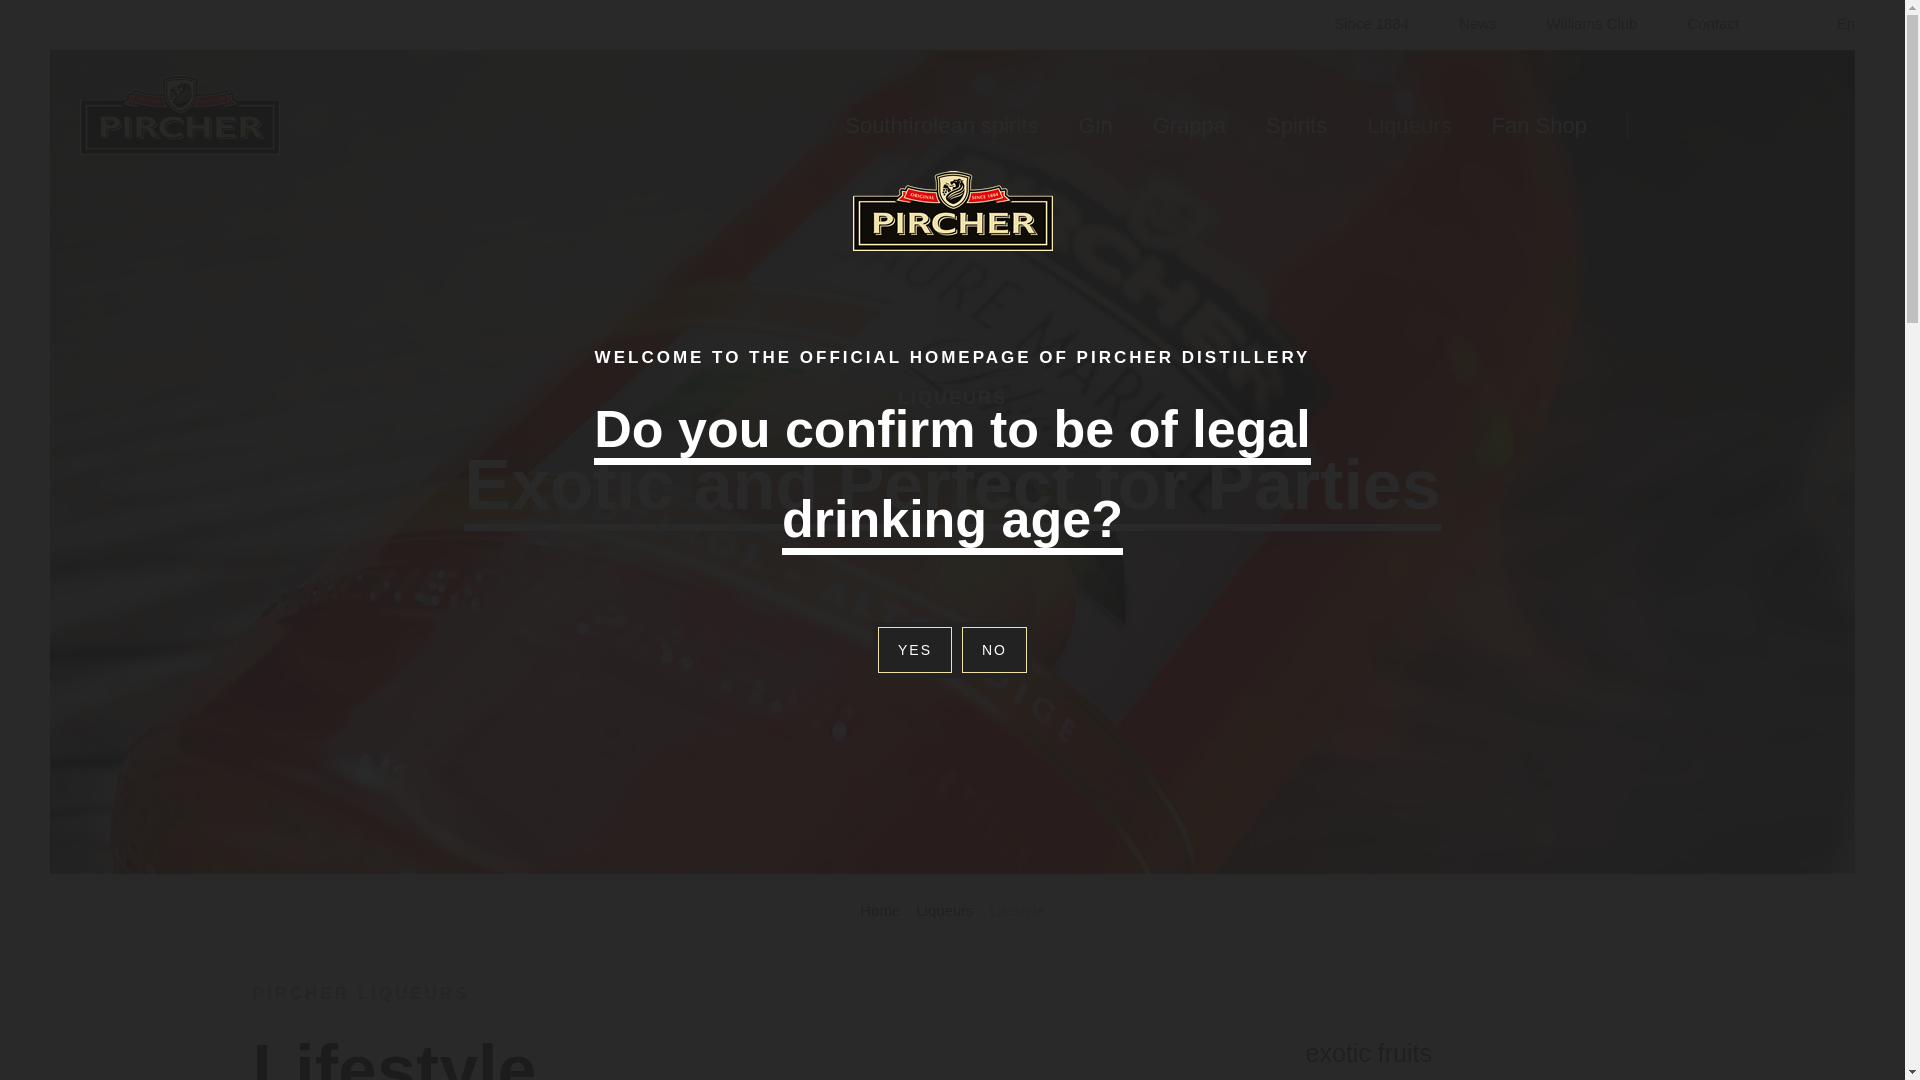  I want to click on Home, so click(880, 910).